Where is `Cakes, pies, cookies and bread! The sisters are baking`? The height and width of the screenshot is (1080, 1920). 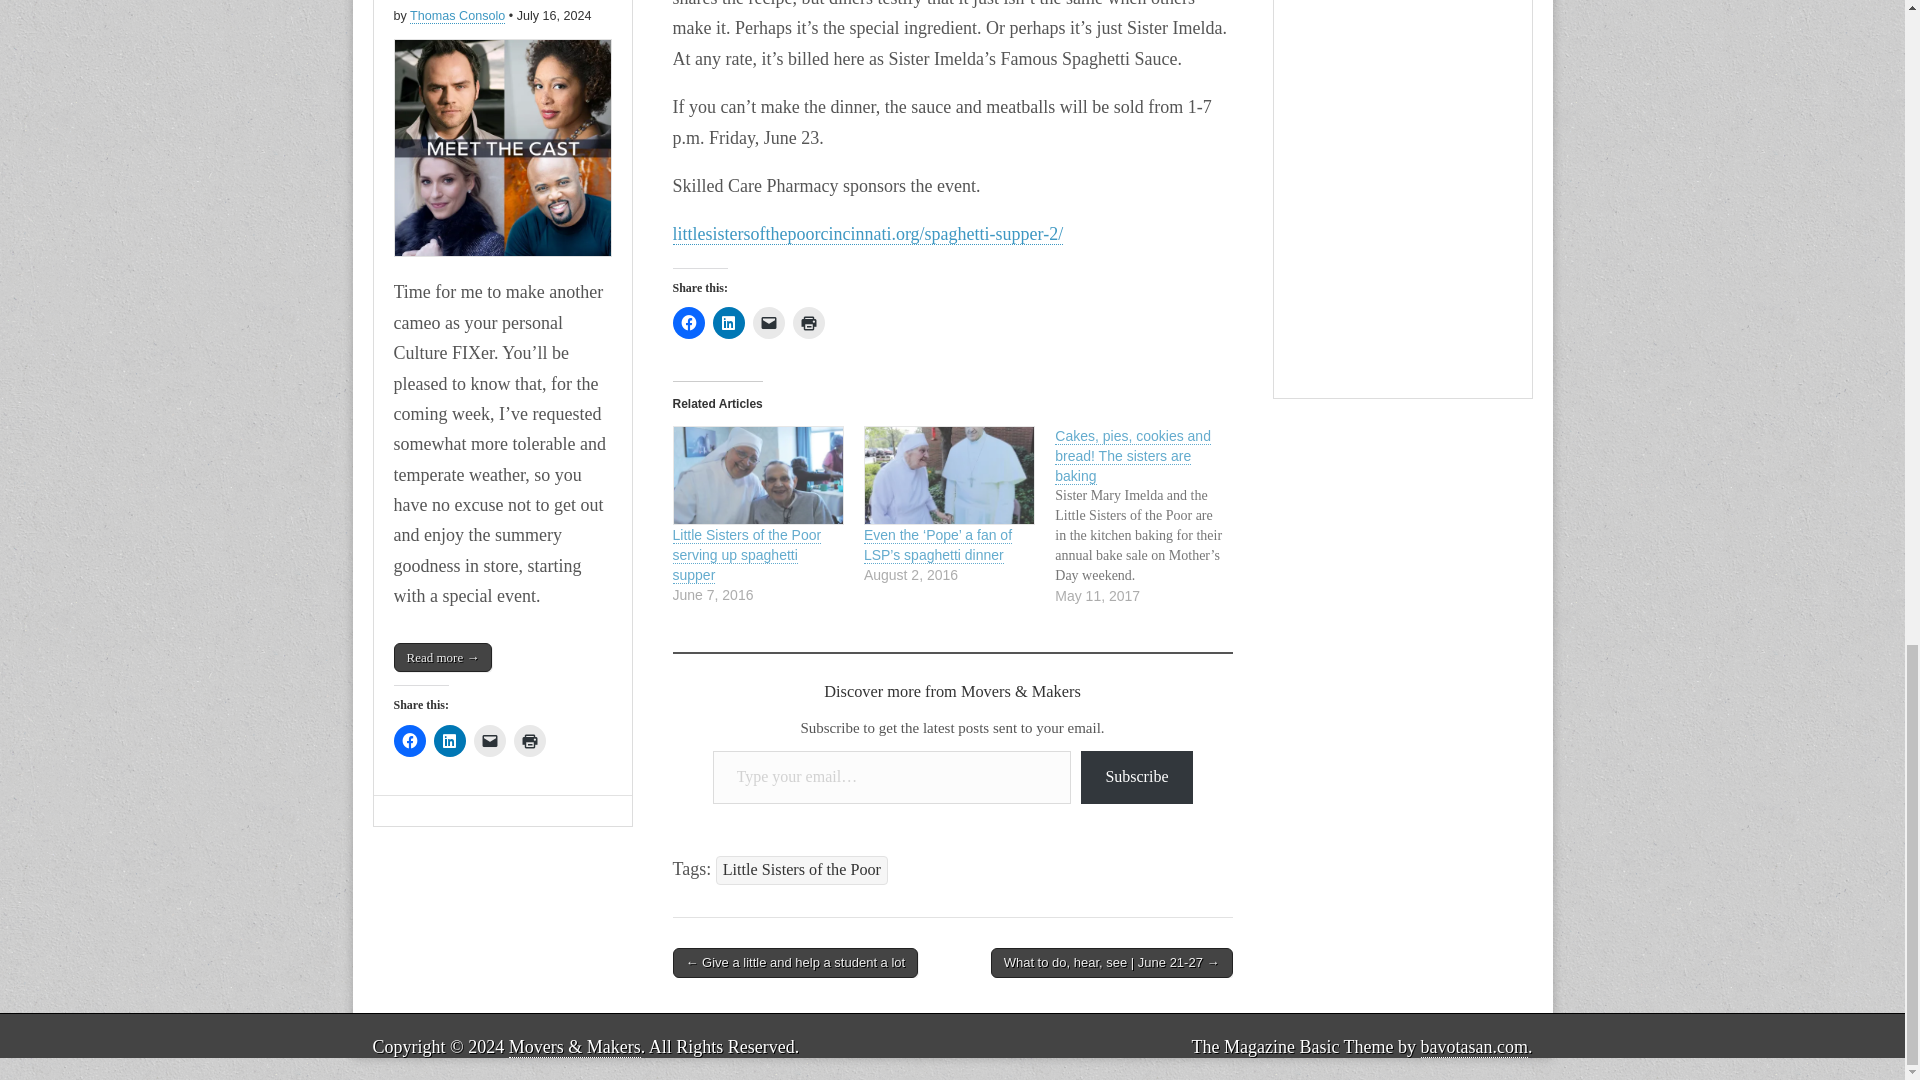
Cakes, pies, cookies and bread! The sisters are baking is located at coordinates (1150, 515).